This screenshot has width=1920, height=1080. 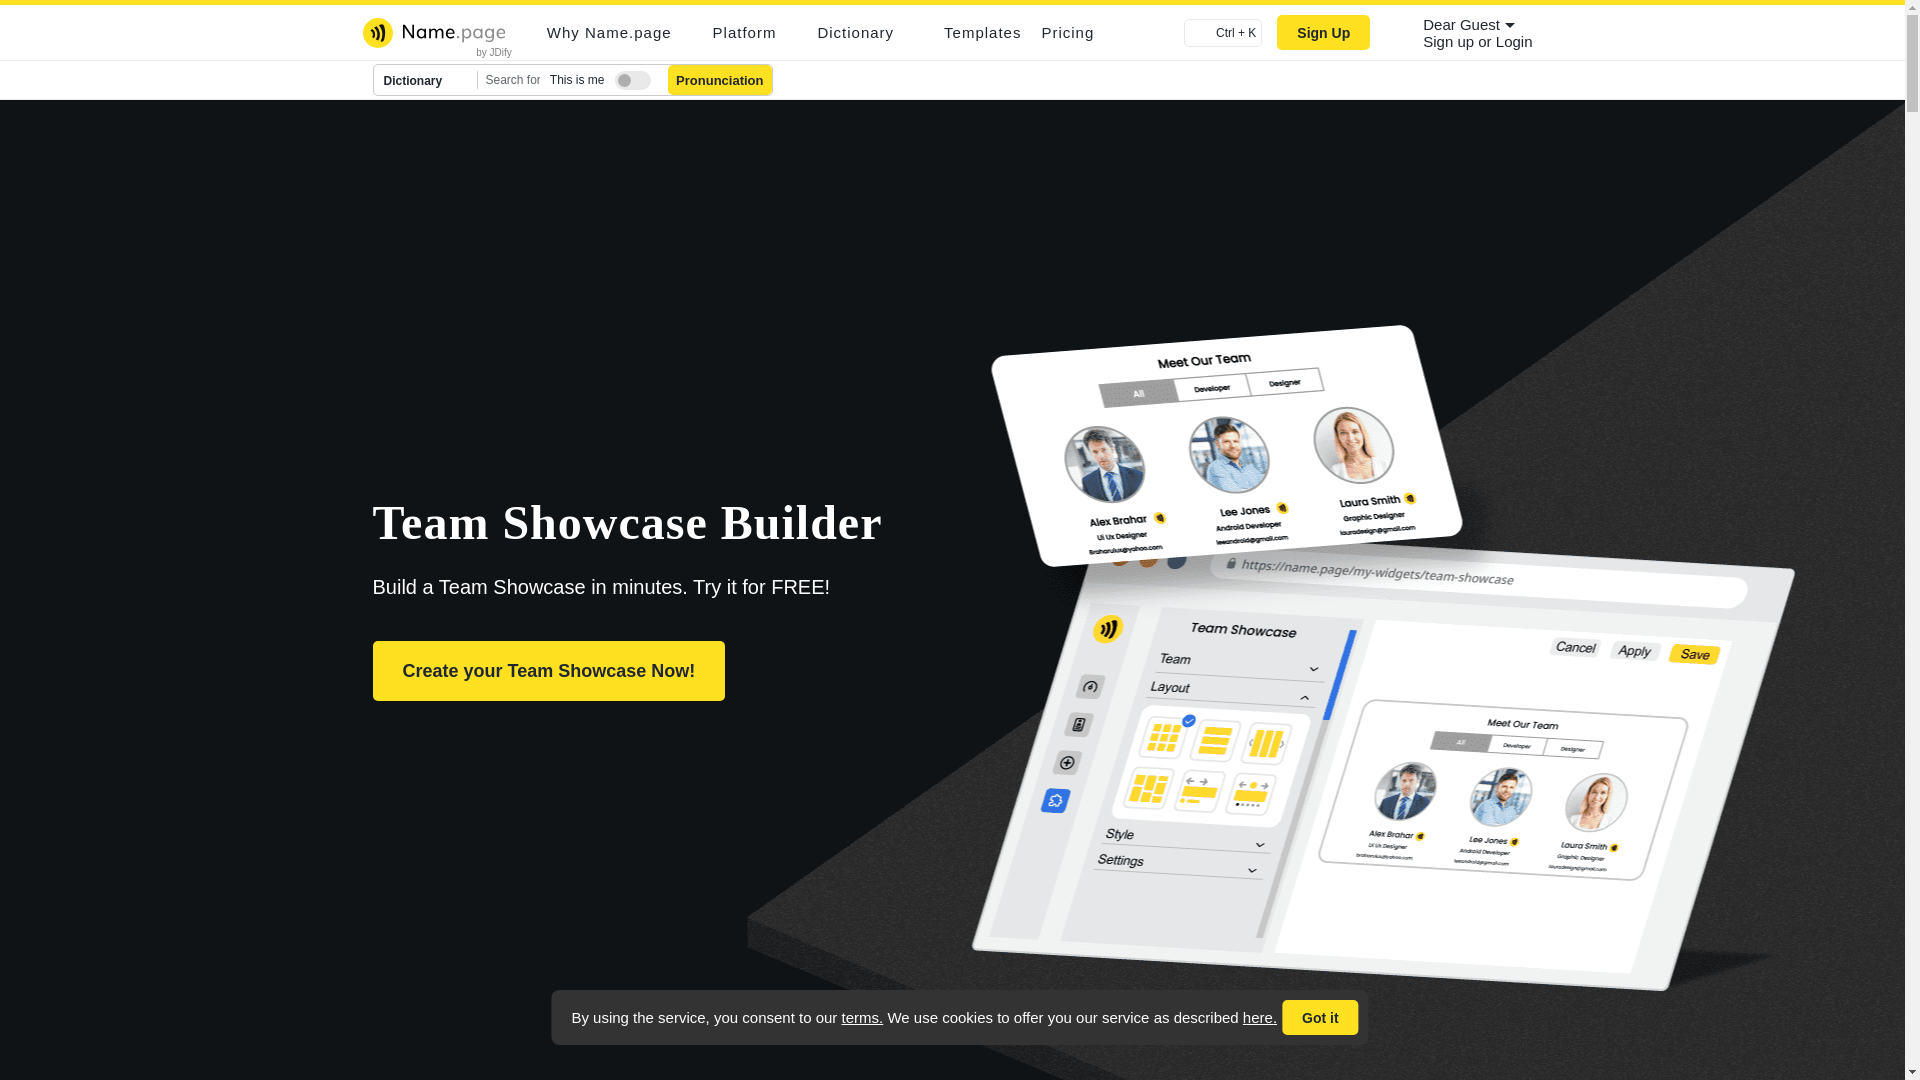 What do you see at coordinates (494, 52) in the screenshot?
I see `by JDify` at bounding box center [494, 52].